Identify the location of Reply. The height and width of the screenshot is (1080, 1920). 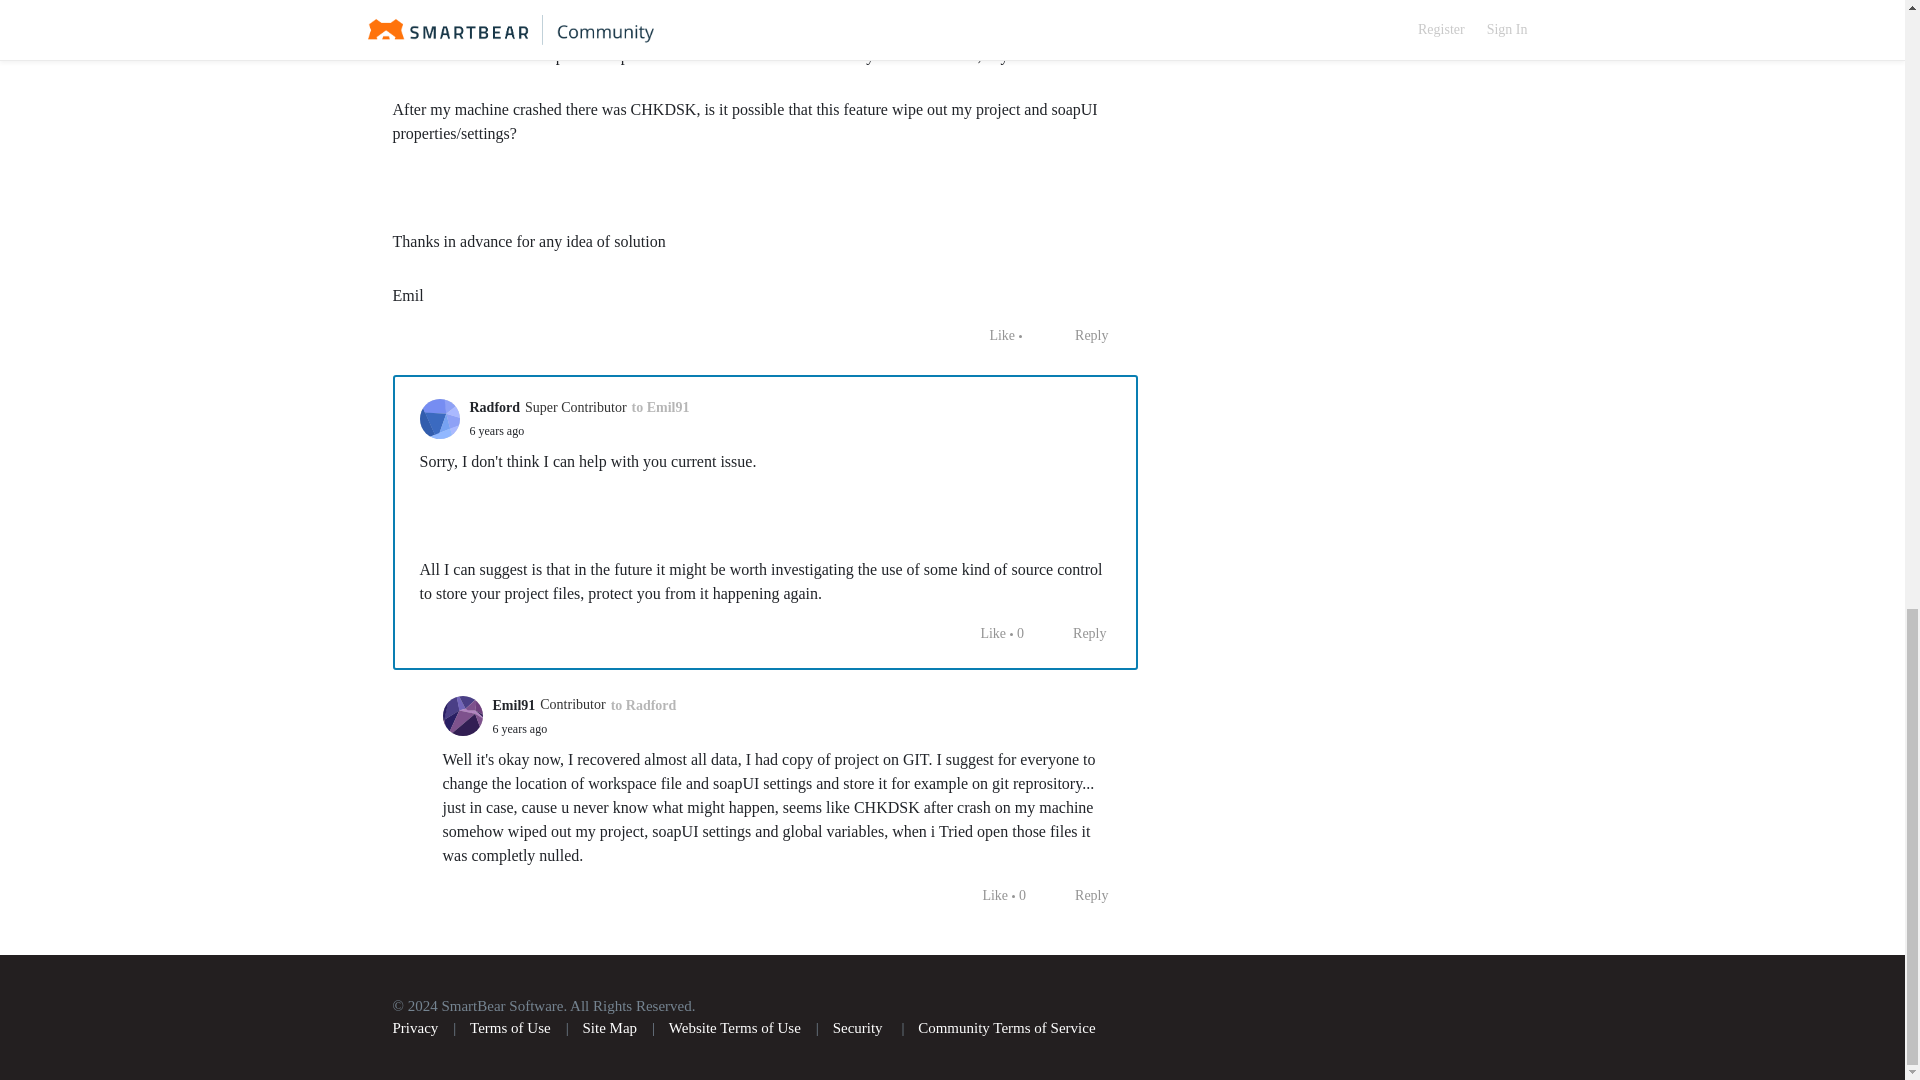
(1080, 336).